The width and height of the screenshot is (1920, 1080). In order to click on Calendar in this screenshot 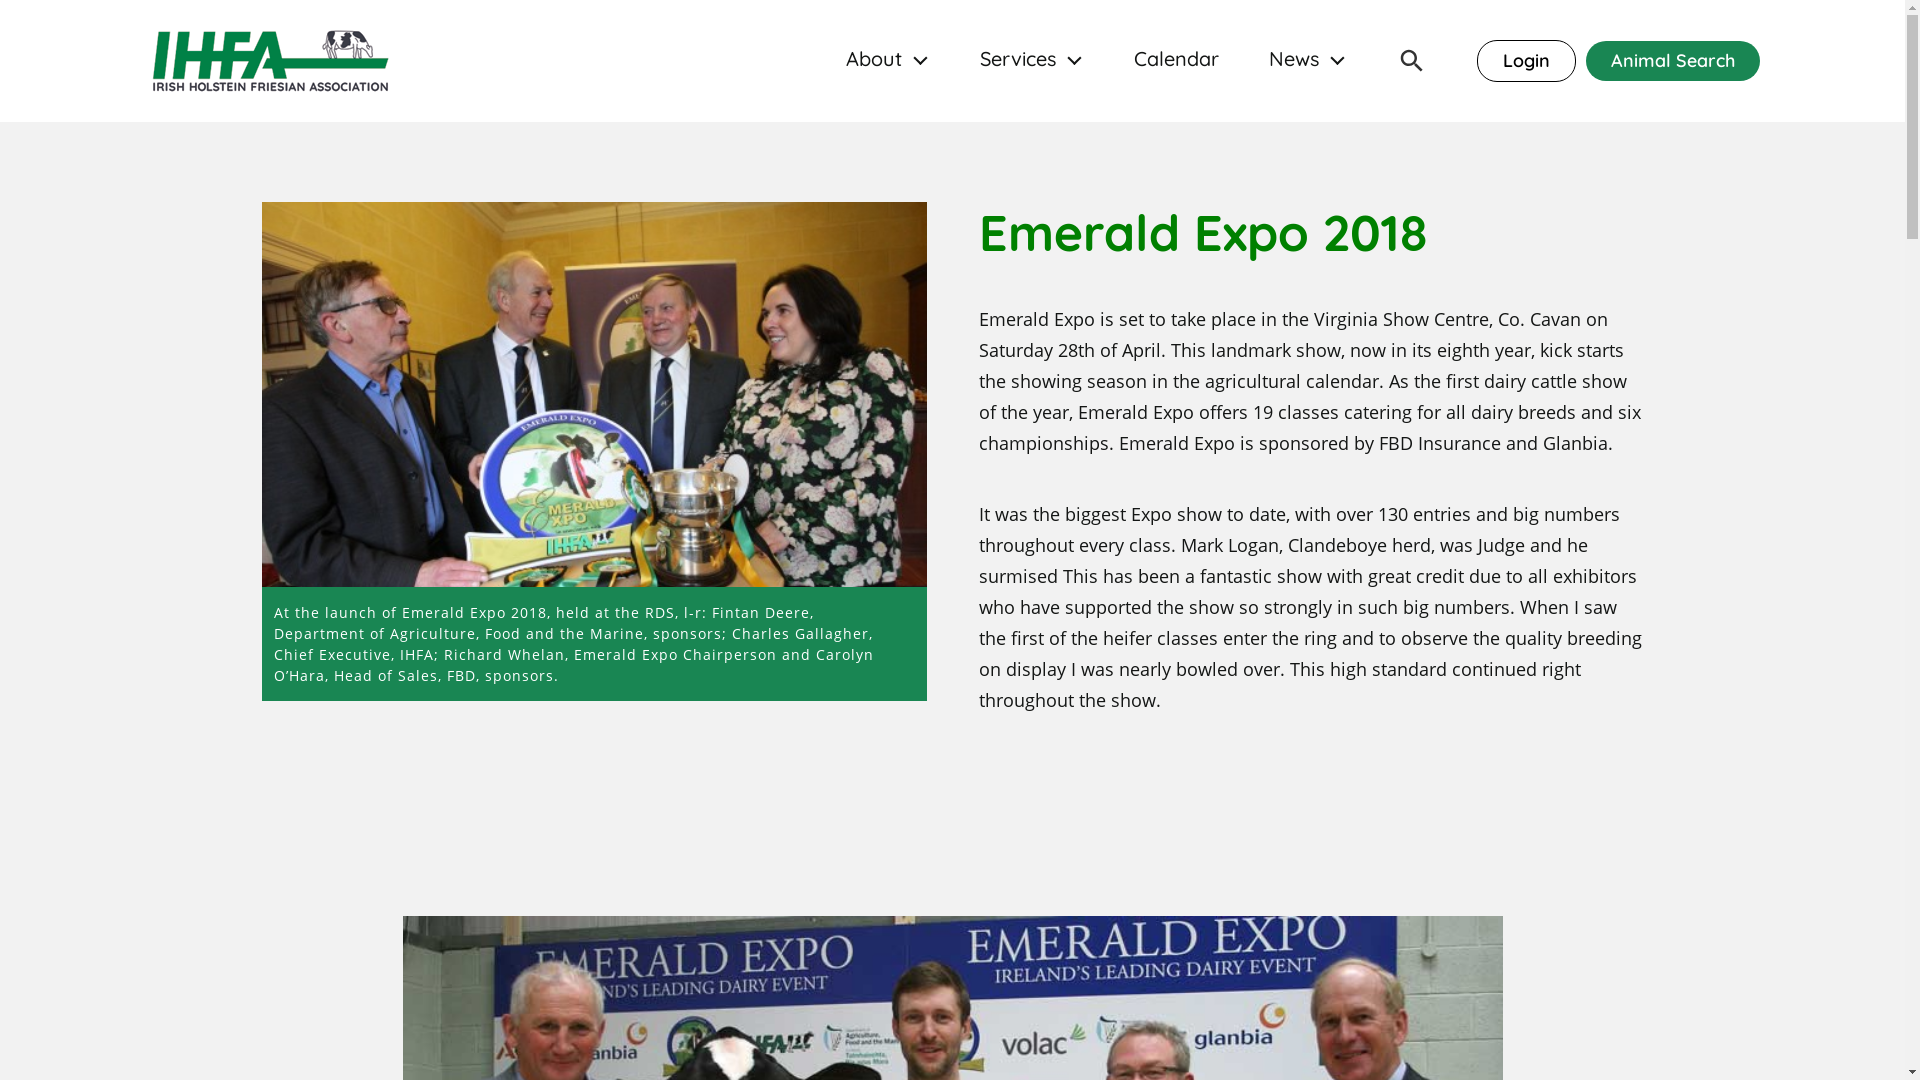, I will do `click(1176, 61)`.